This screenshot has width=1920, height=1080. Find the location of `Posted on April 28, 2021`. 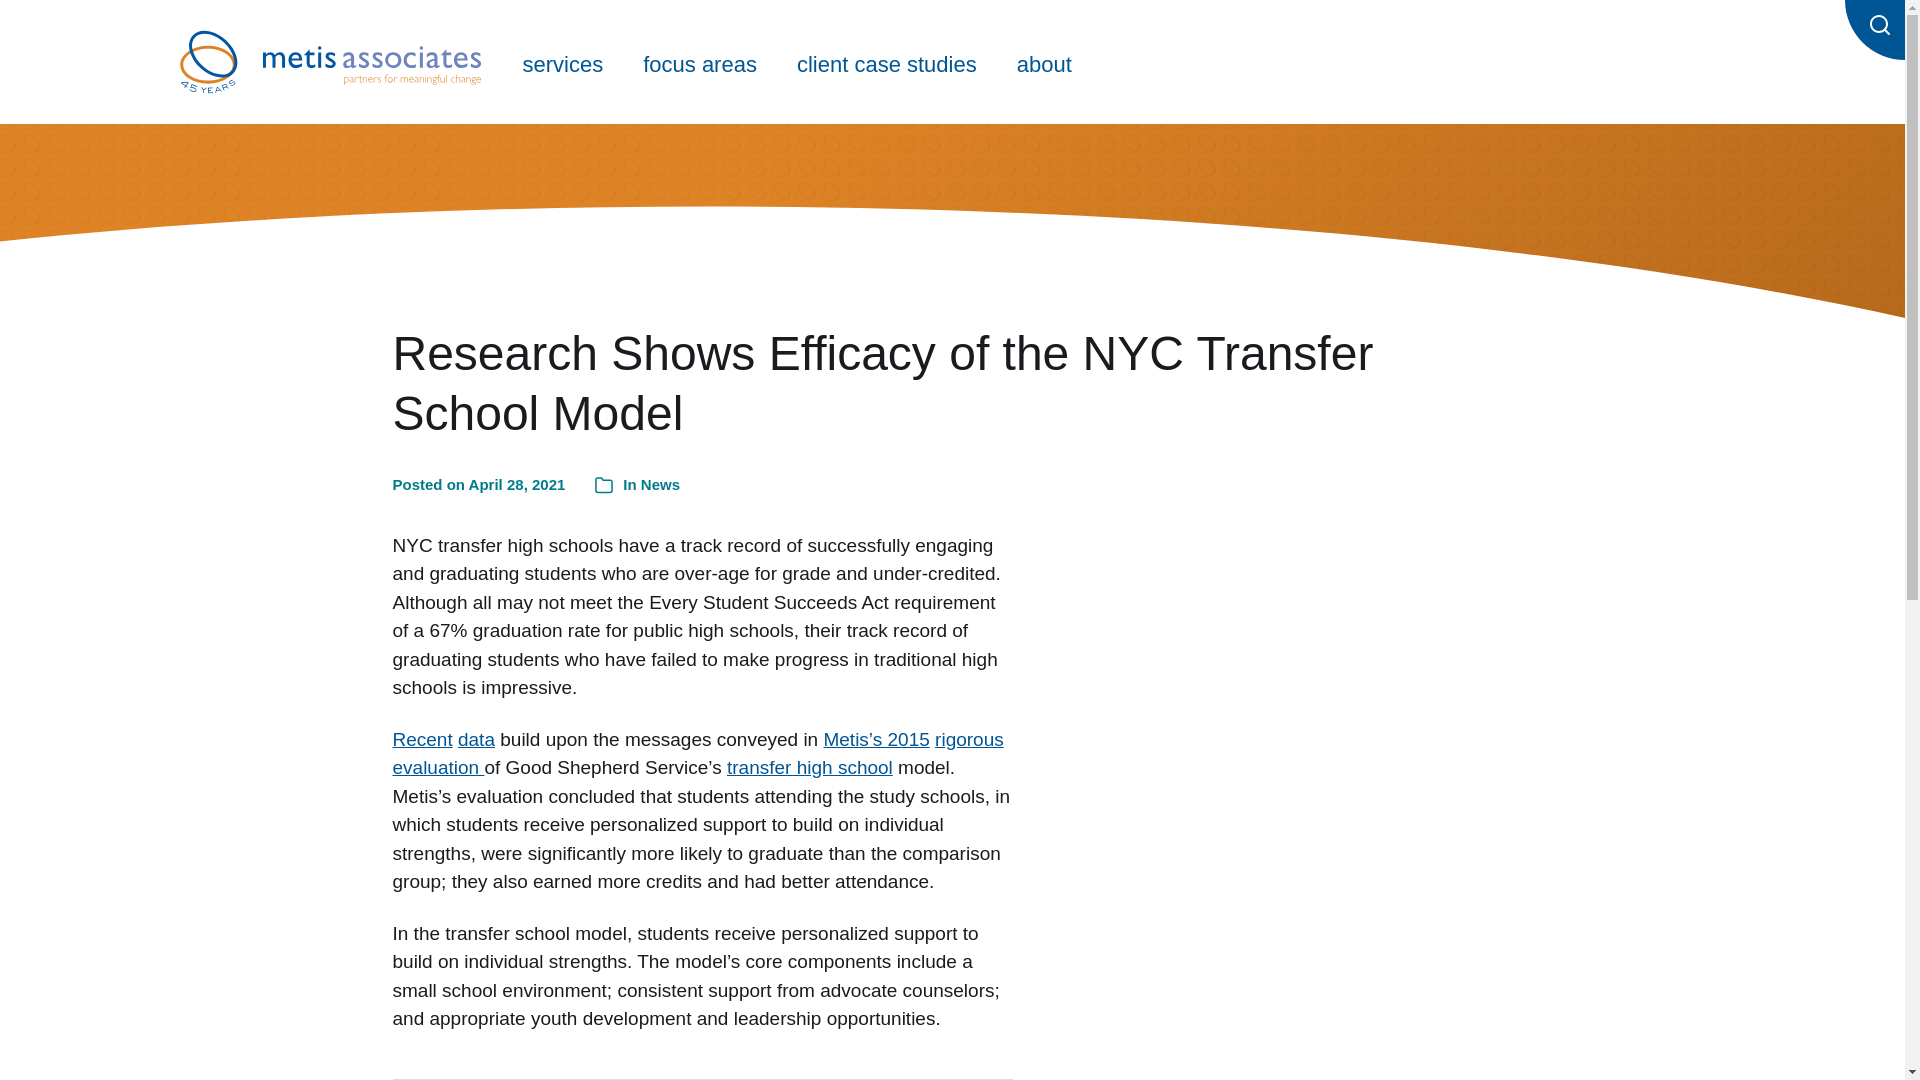

Posted on April 28, 2021 is located at coordinates (478, 485).